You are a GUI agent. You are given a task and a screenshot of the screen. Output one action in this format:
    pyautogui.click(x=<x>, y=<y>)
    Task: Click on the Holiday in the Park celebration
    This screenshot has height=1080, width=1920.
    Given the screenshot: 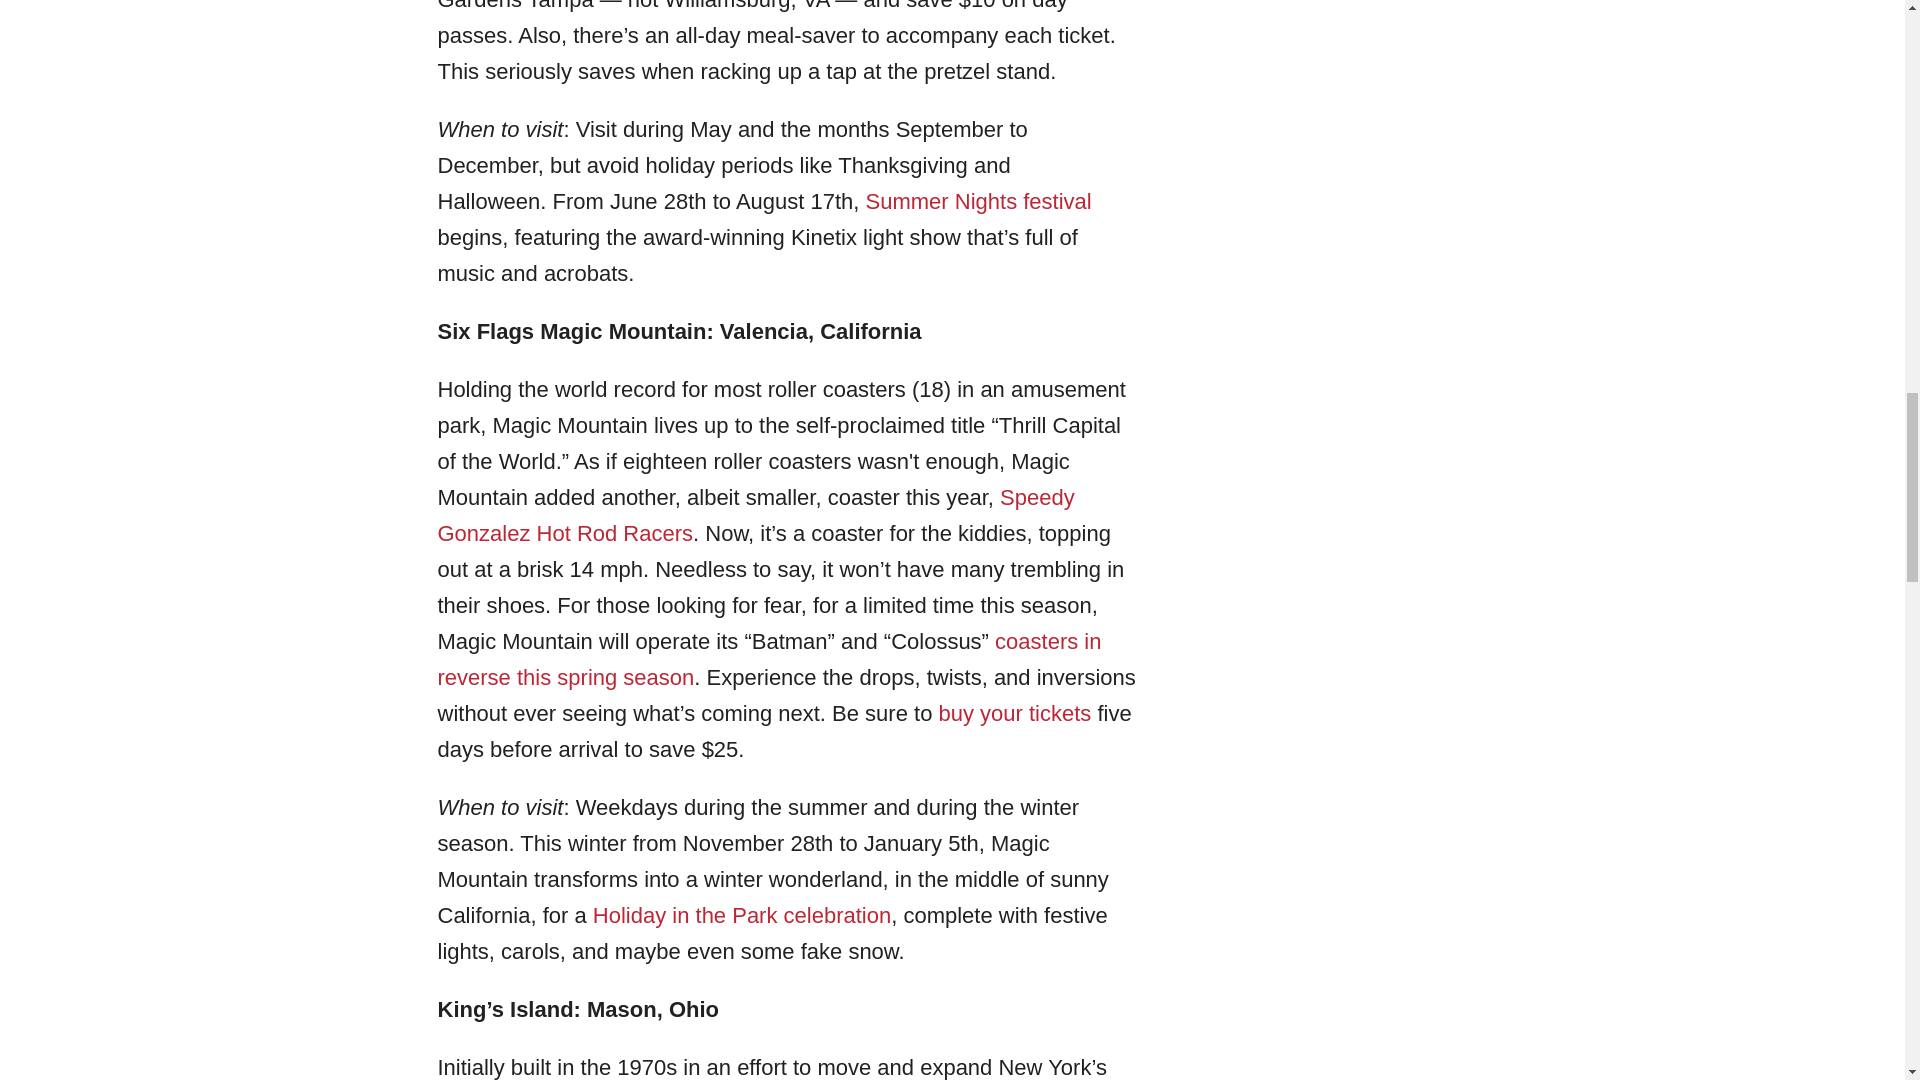 What is the action you would take?
    pyautogui.click(x=742, y=914)
    